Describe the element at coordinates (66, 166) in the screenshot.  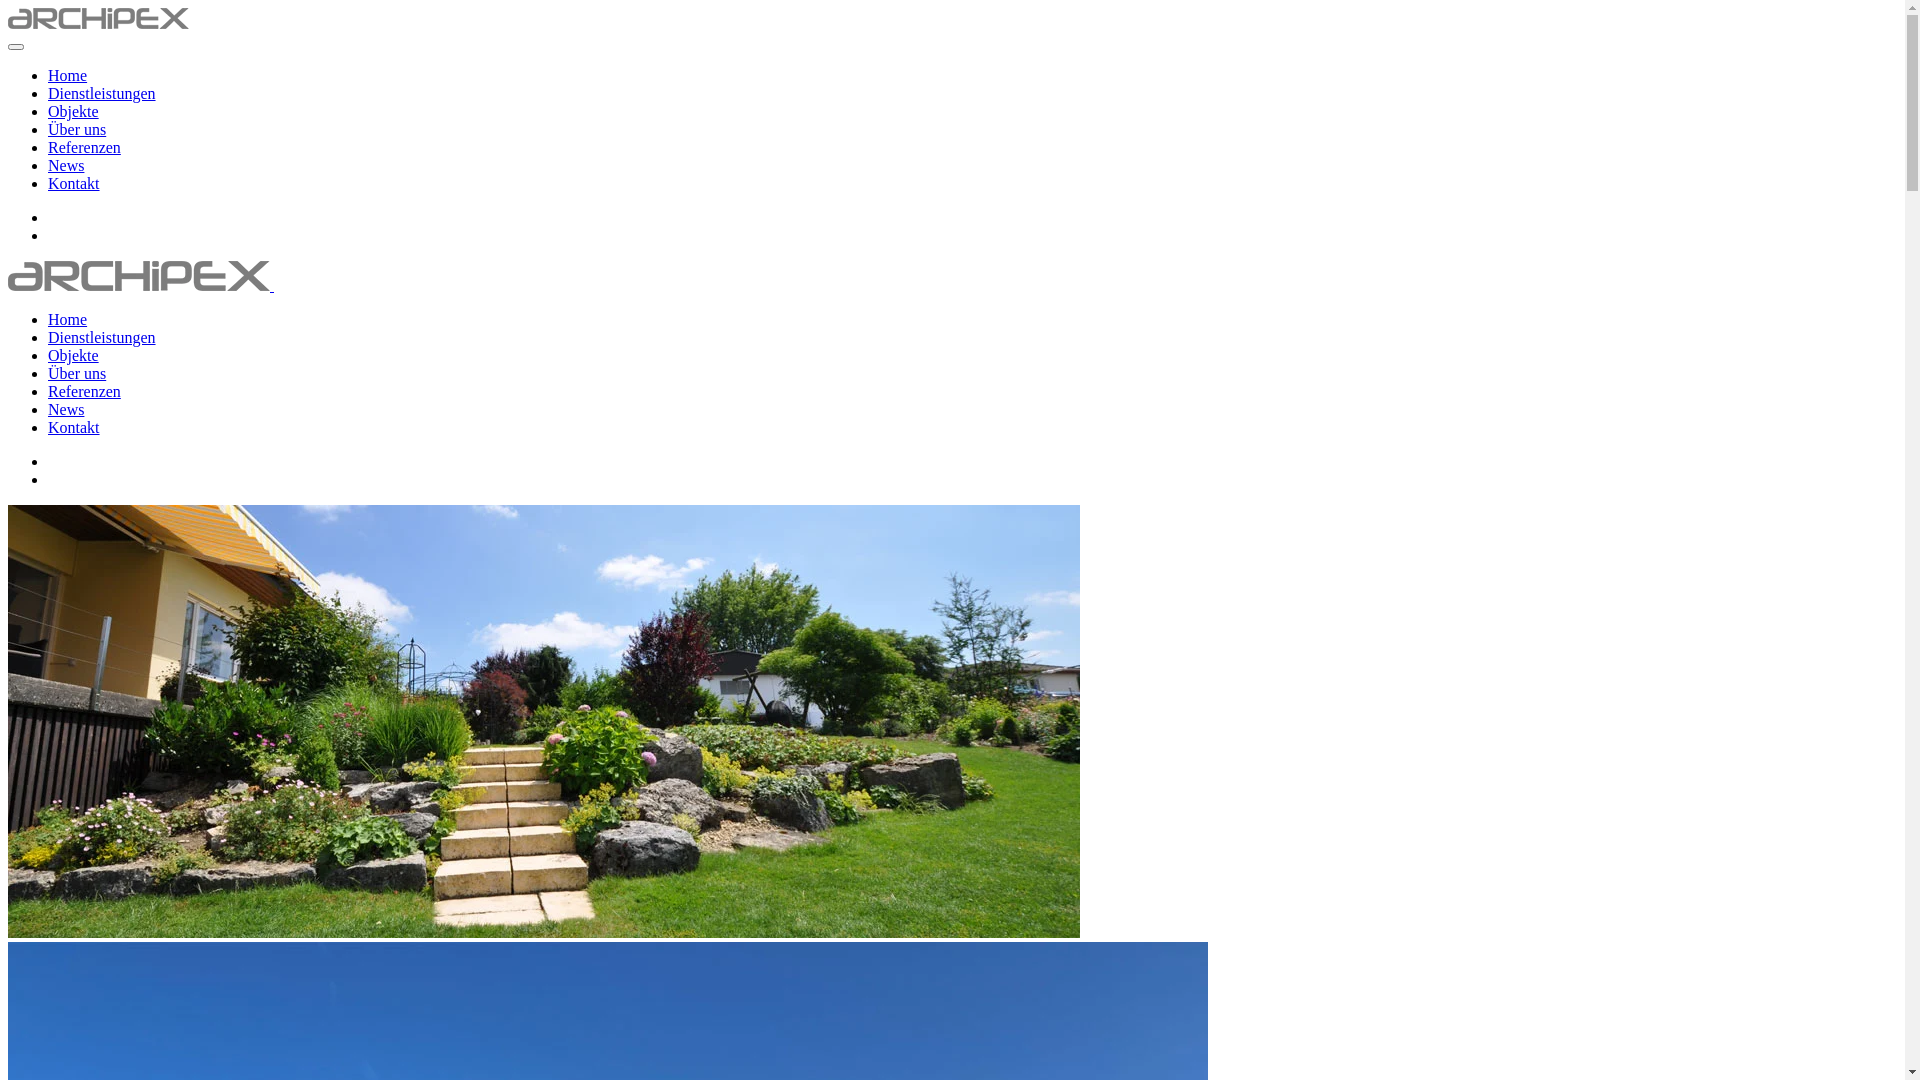
I see `News` at that location.